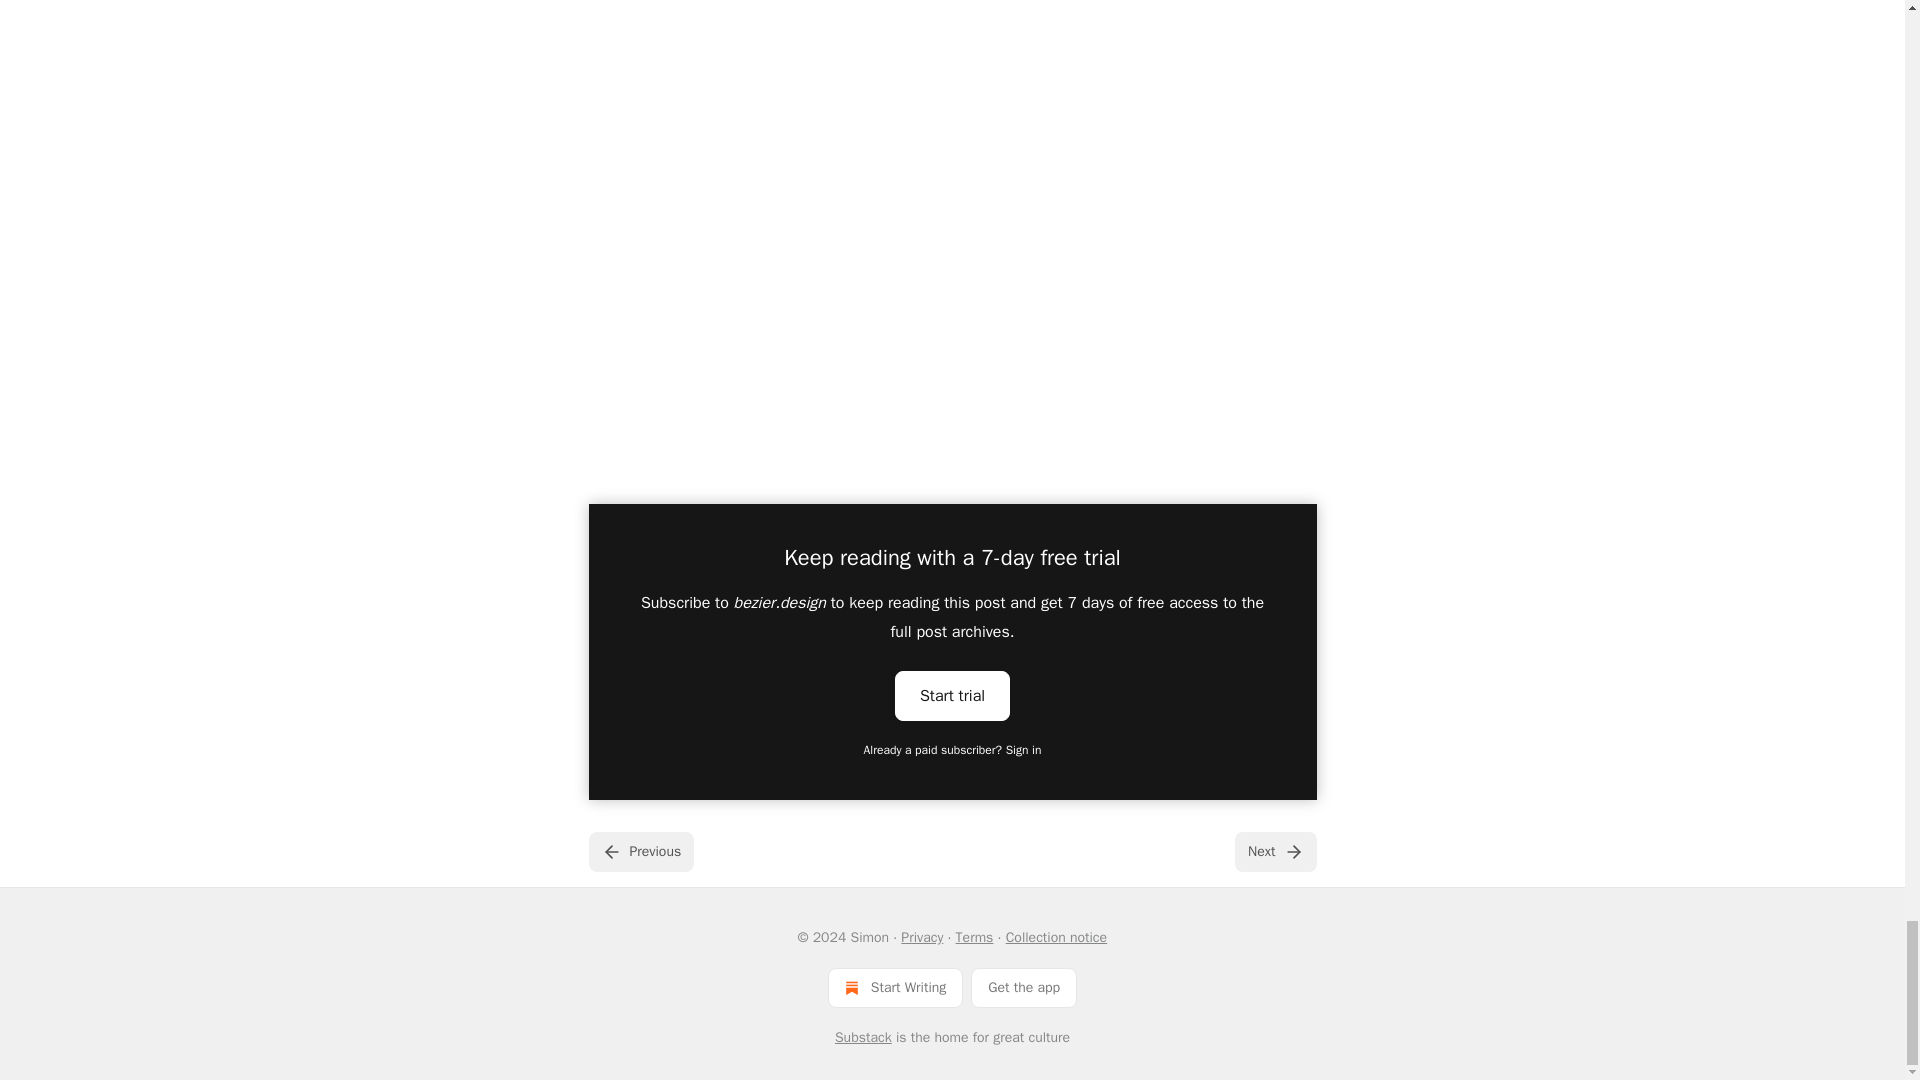  Describe the element at coordinates (921, 937) in the screenshot. I see `Privacy` at that location.